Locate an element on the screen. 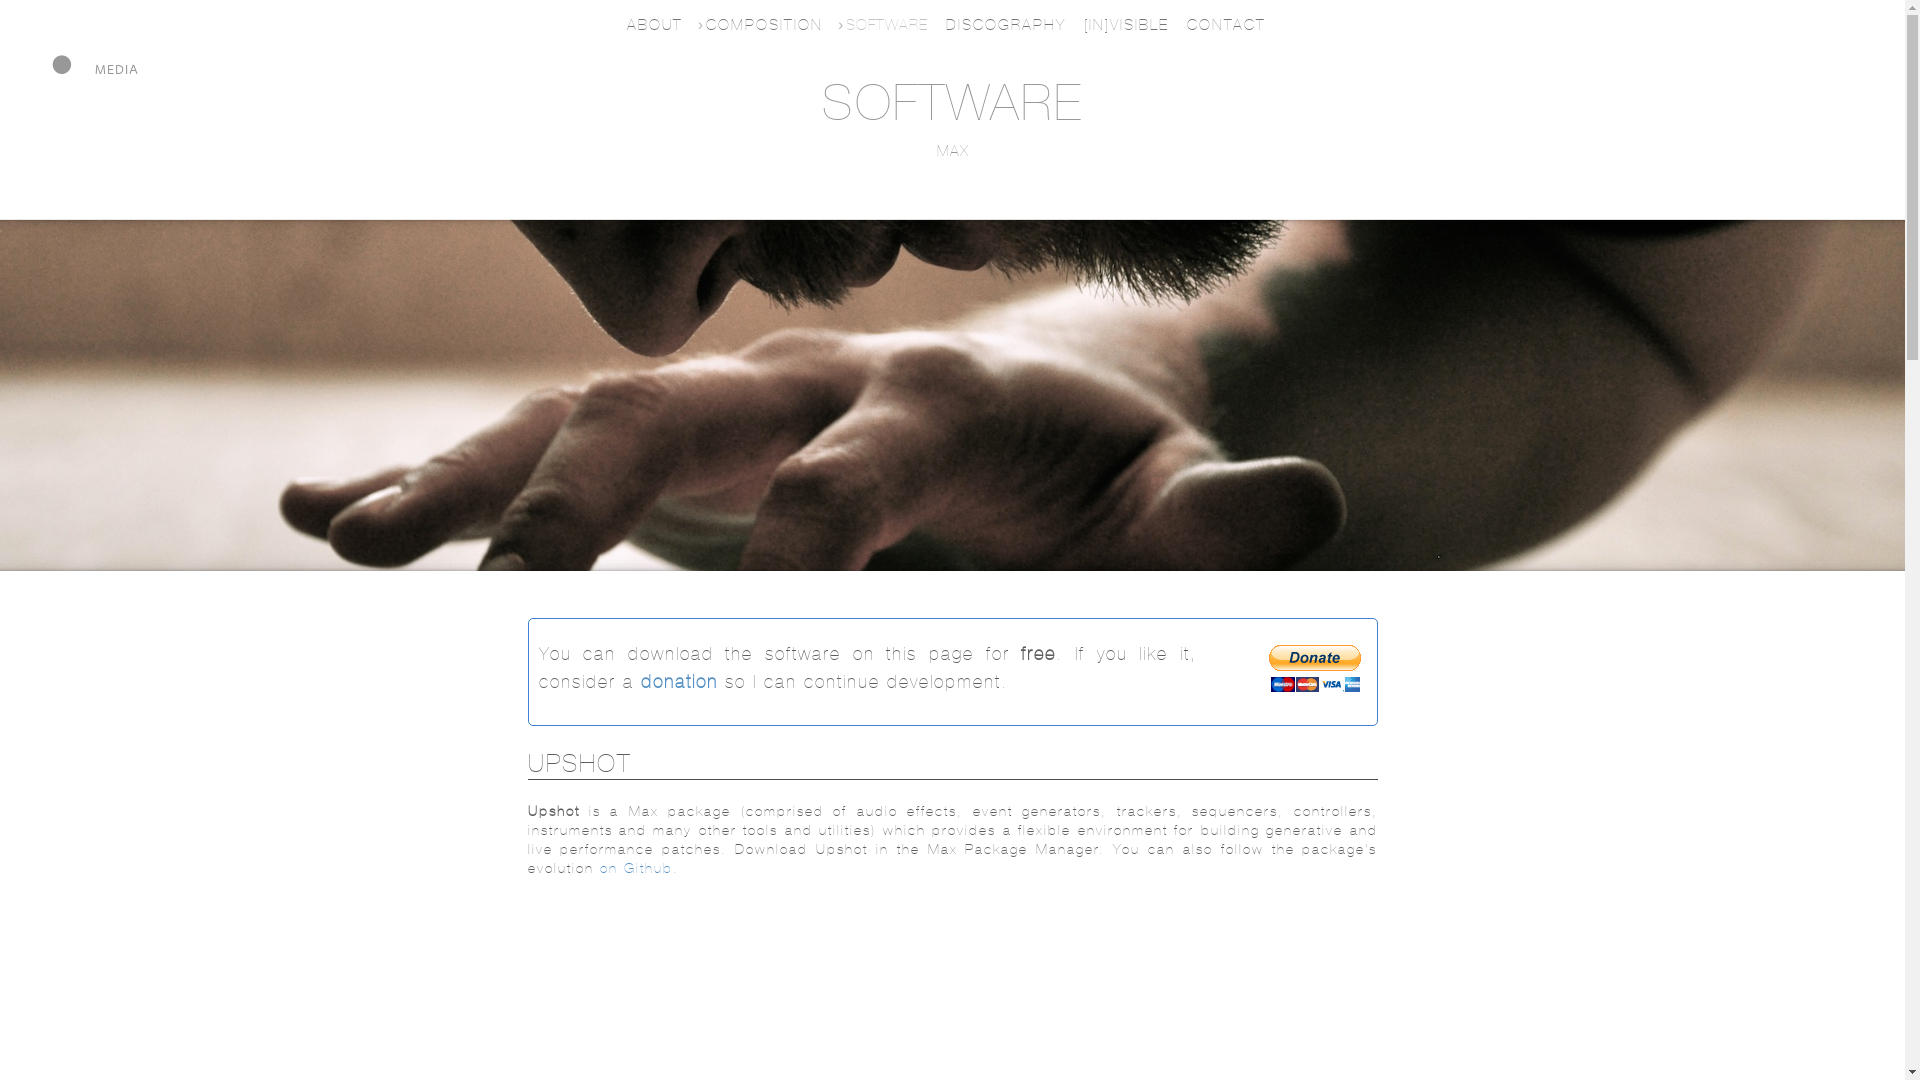 The width and height of the screenshot is (1920, 1080). COMPOSITION is located at coordinates (770, 24).